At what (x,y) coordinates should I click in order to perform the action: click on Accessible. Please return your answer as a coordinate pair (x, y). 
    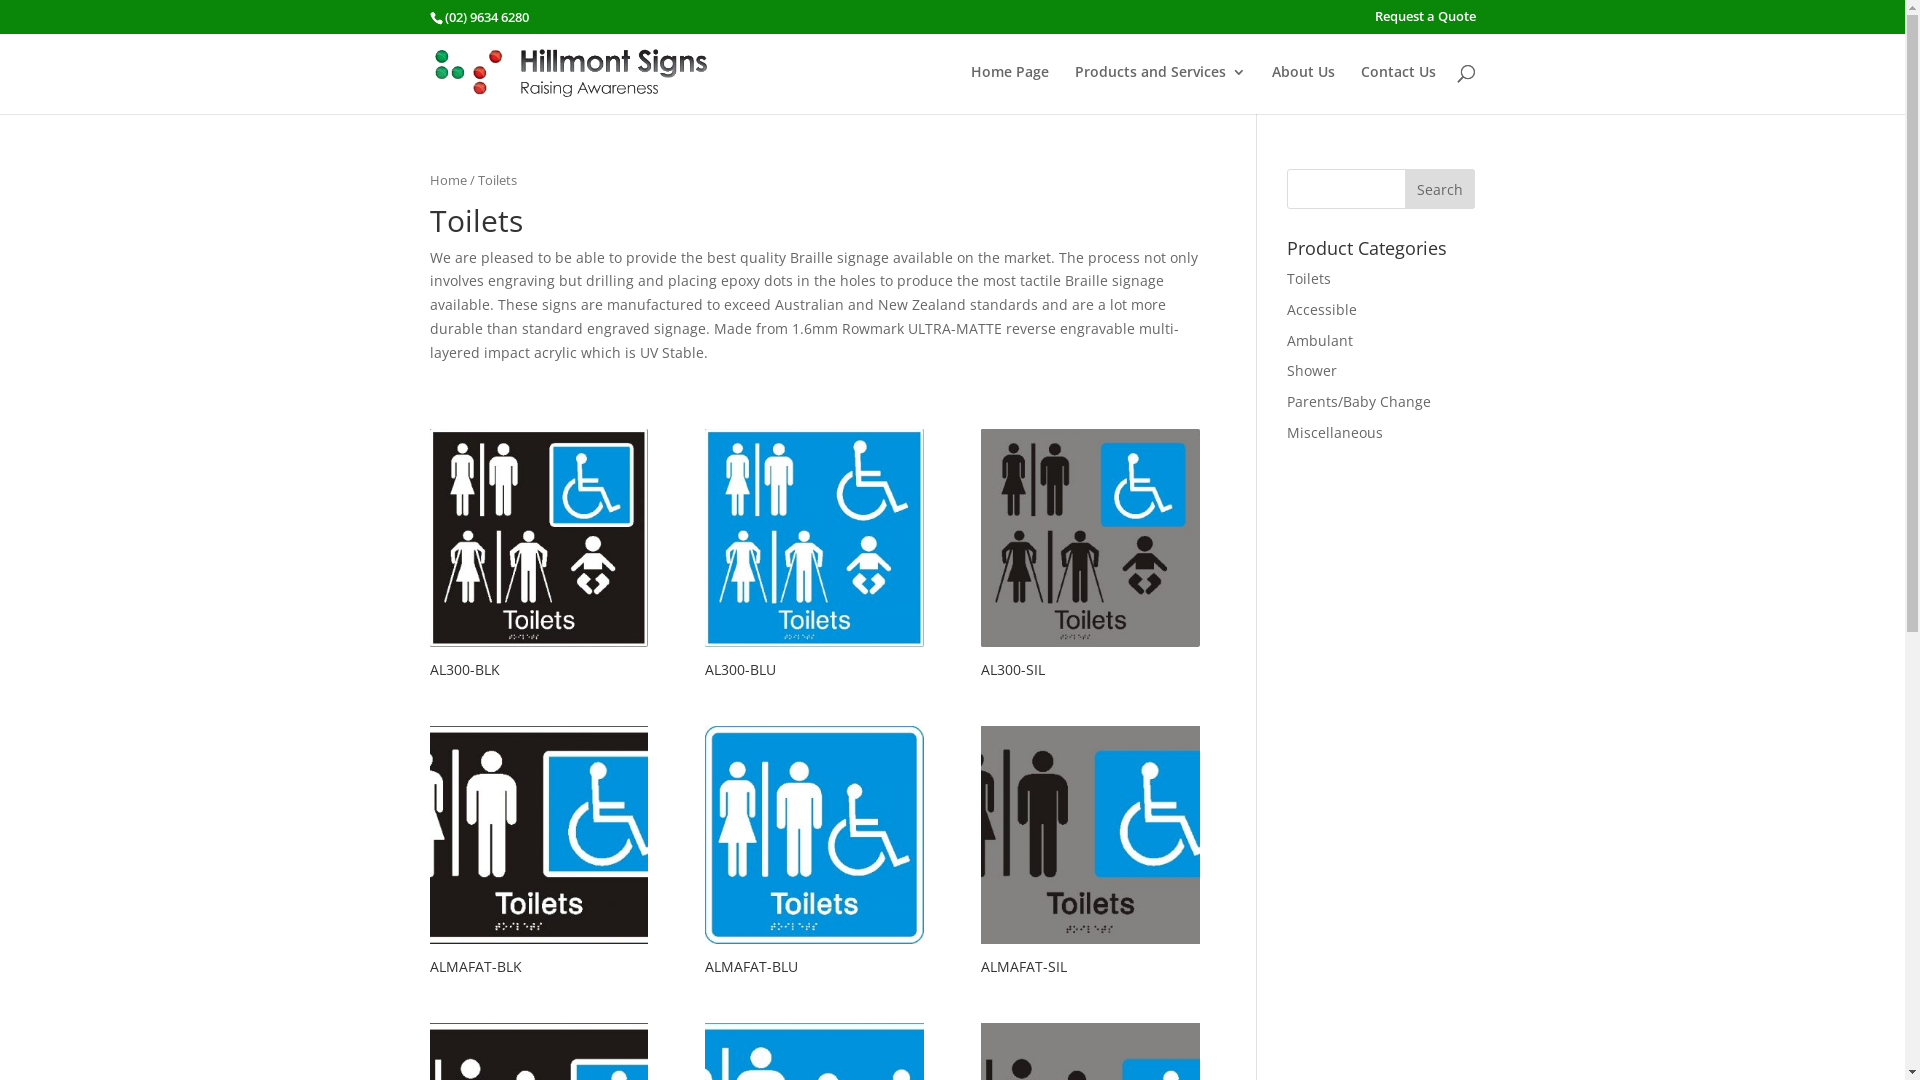
    Looking at the image, I should click on (1322, 310).